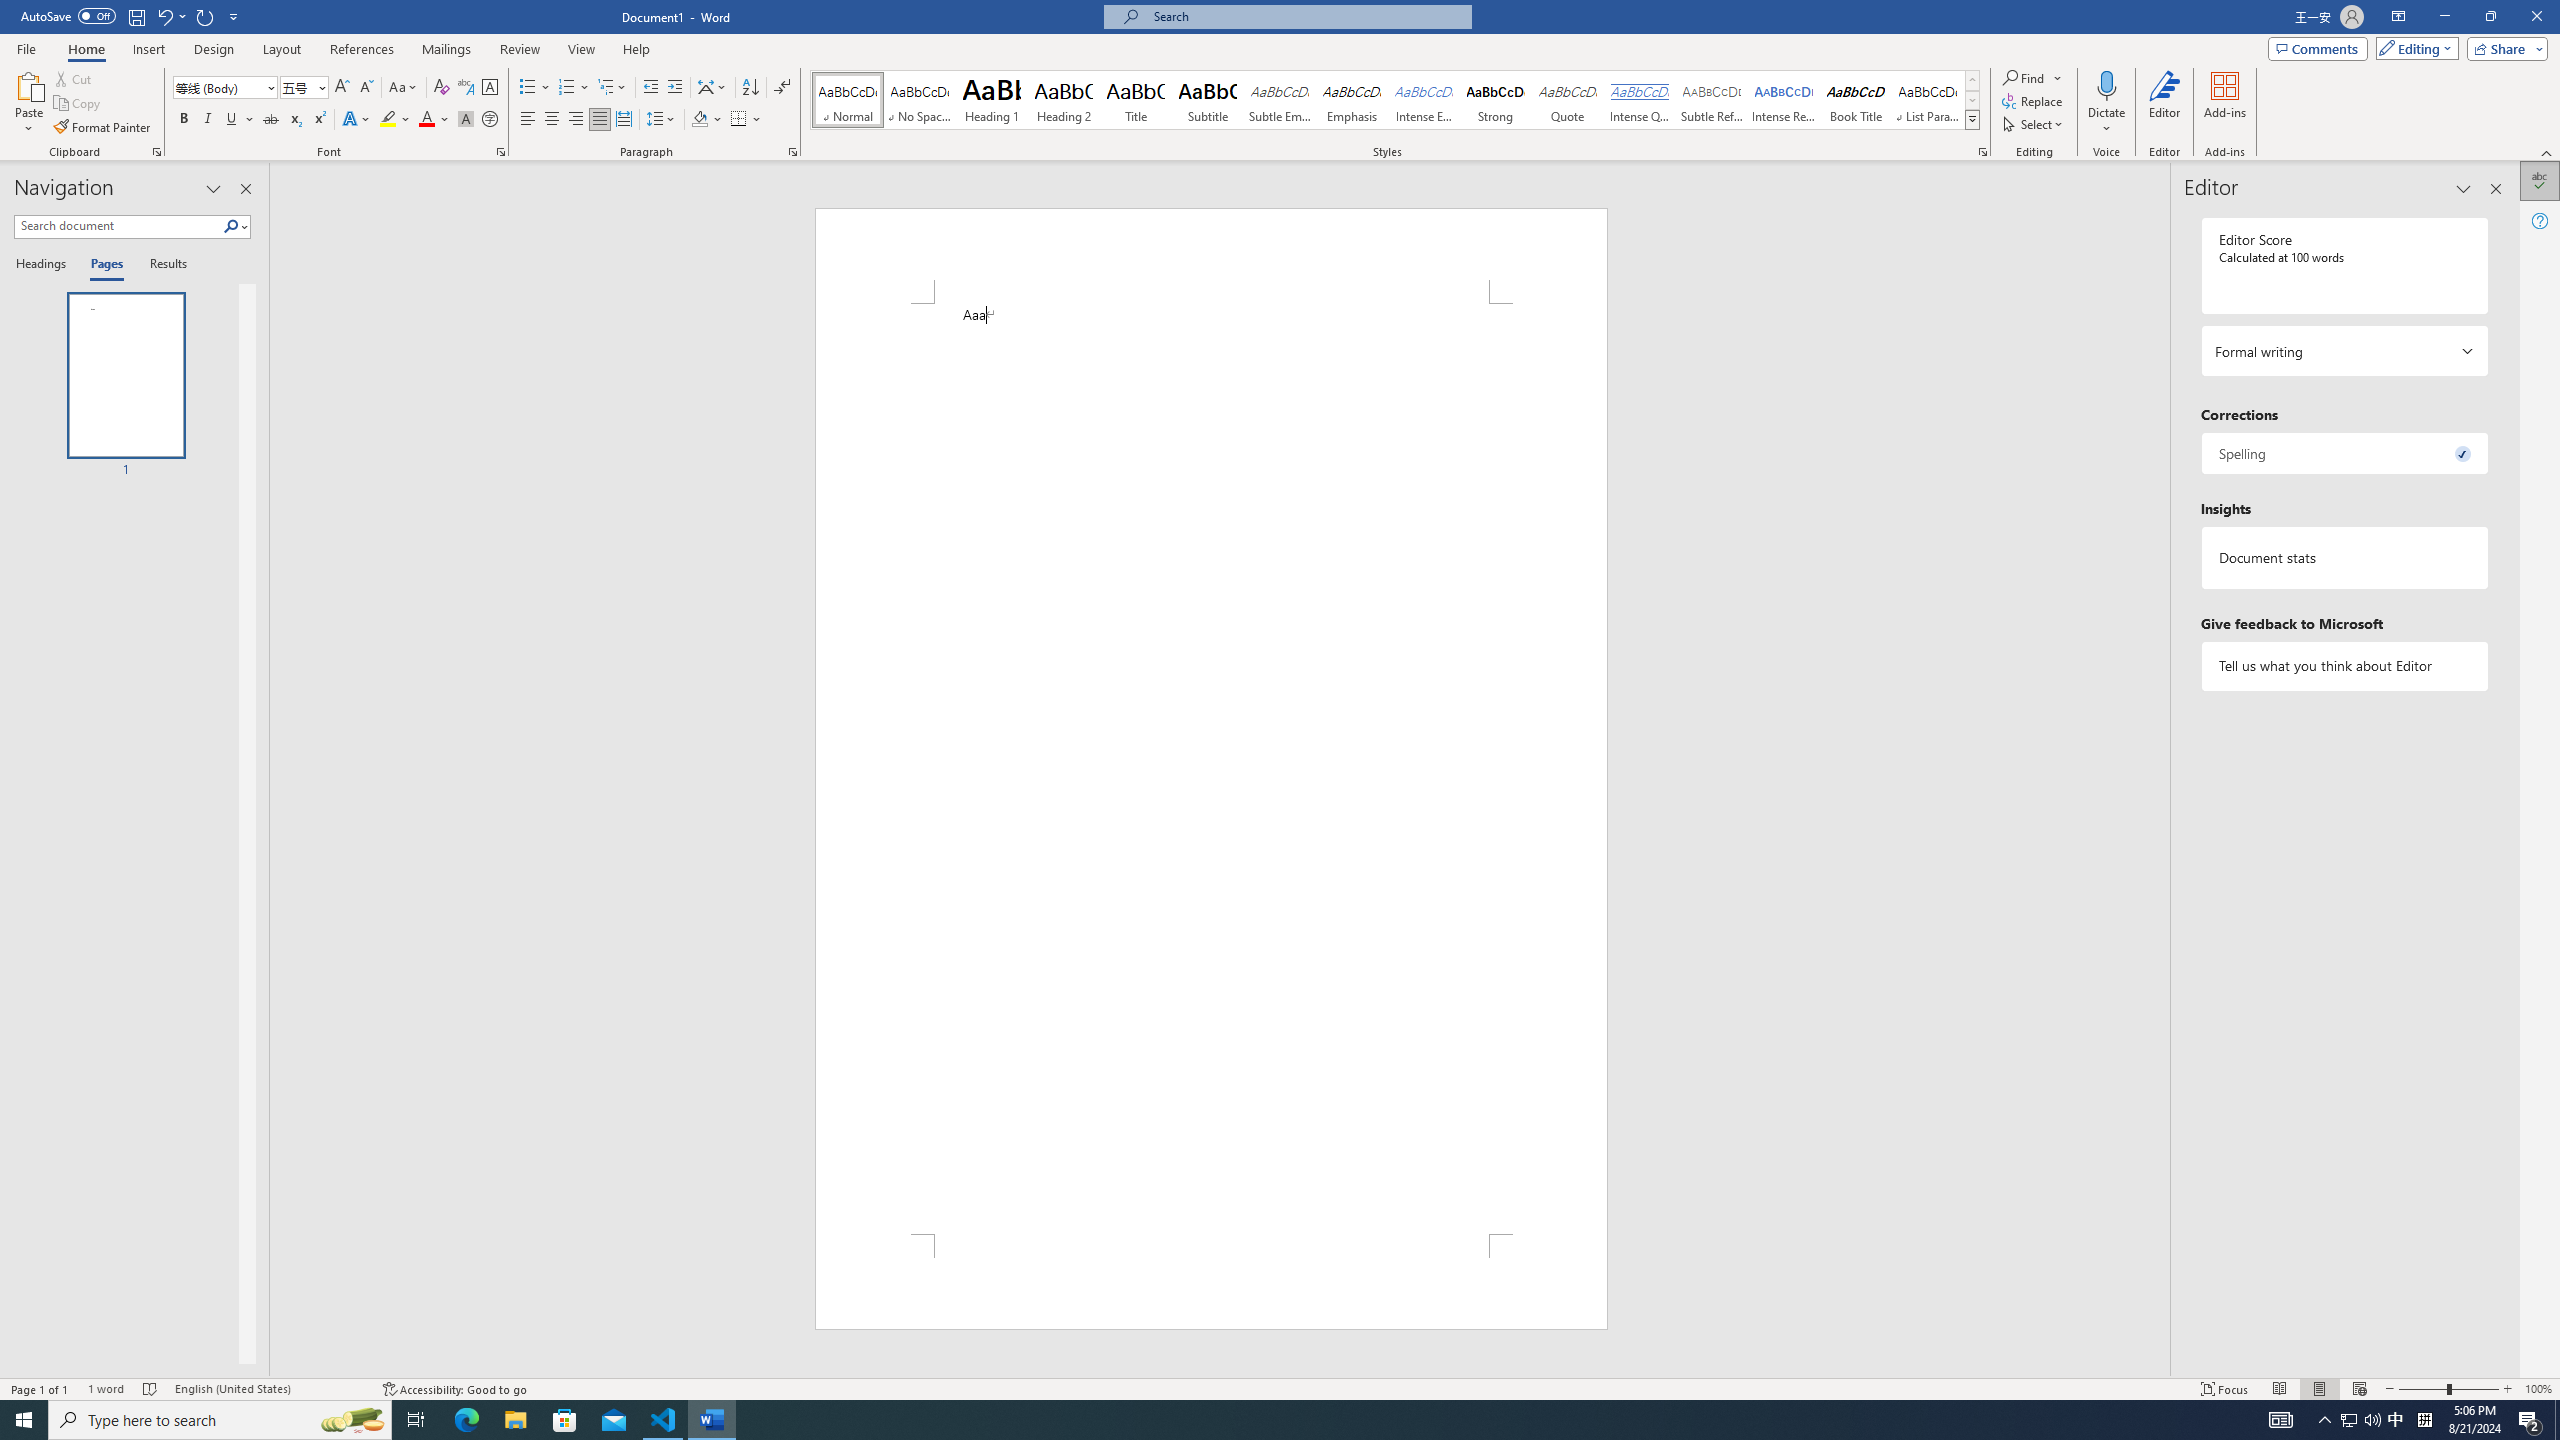 The height and width of the screenshot is (1440, 2560). Describe the element at coordinates (1064, 100) in the screenshot. I see `Heading 2` at that location.